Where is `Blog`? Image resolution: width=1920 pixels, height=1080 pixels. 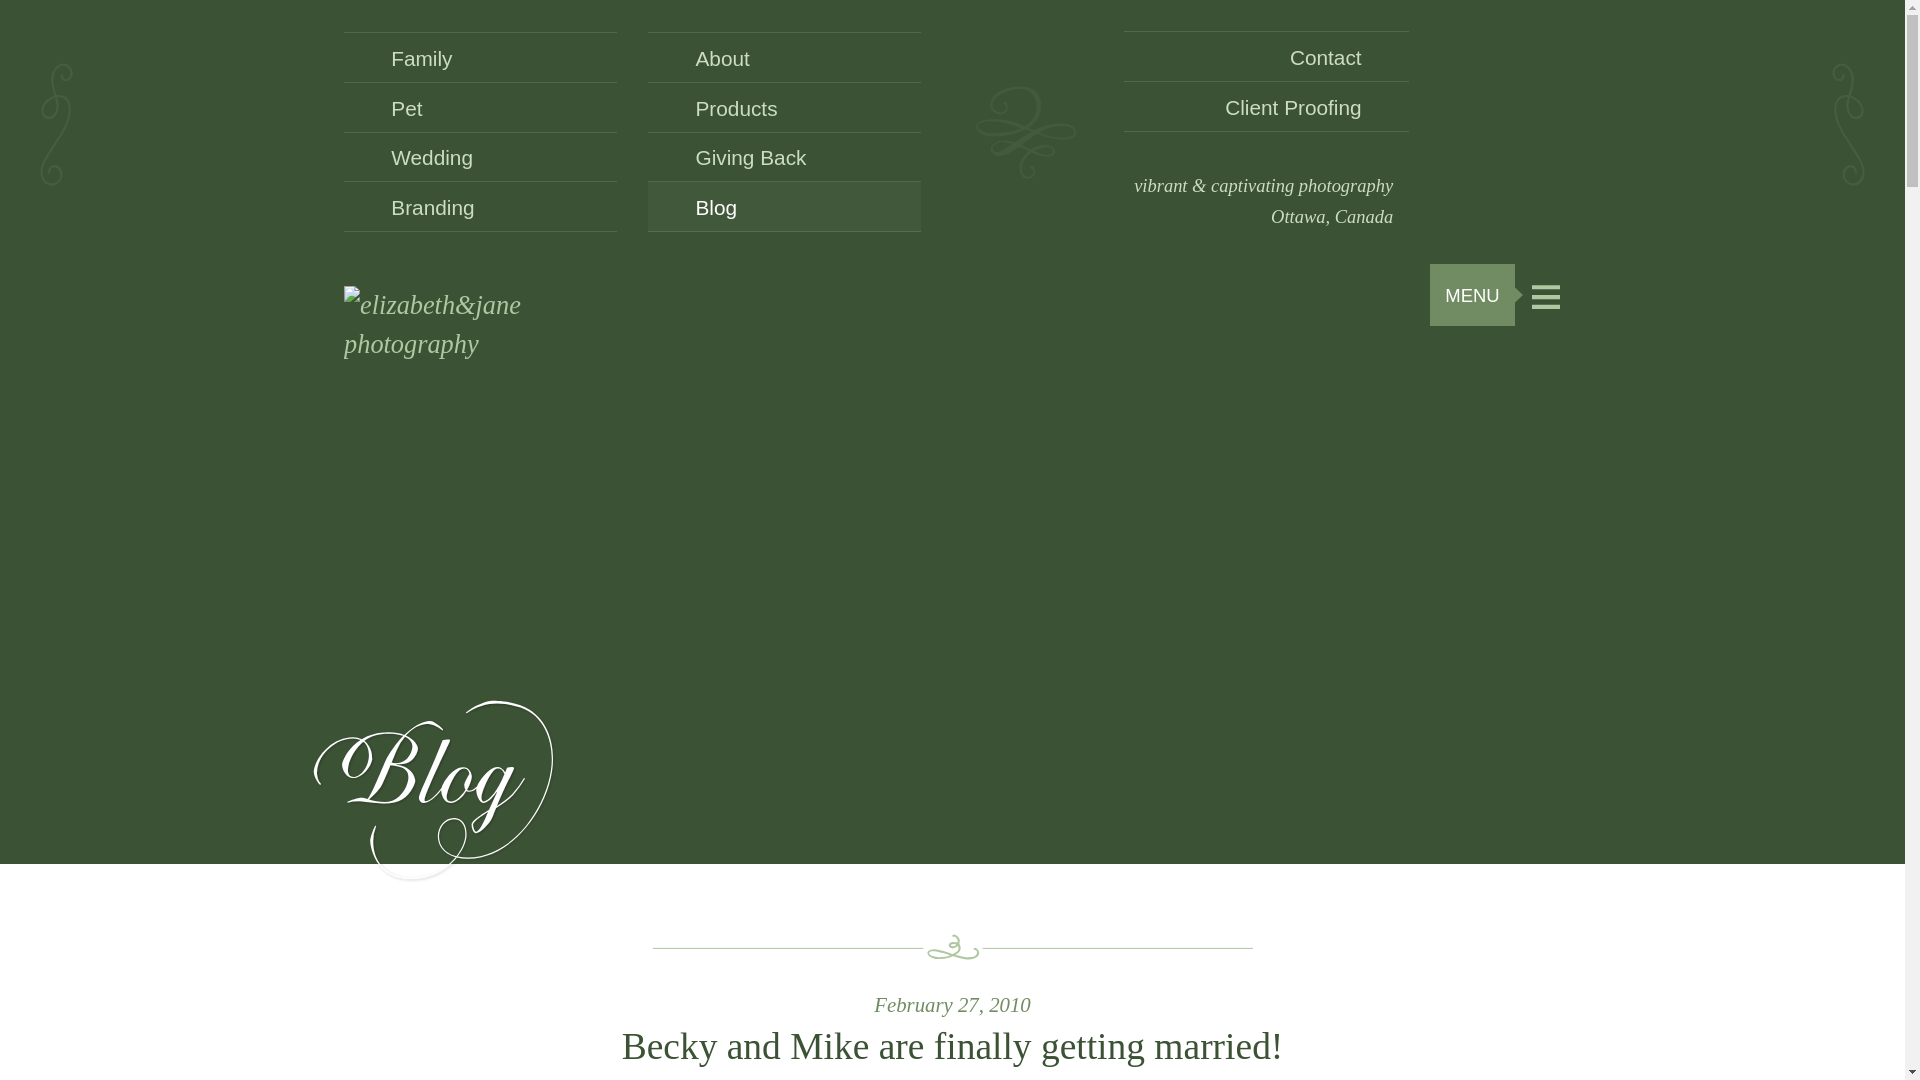 Blog is located at coordinates (784, 207).